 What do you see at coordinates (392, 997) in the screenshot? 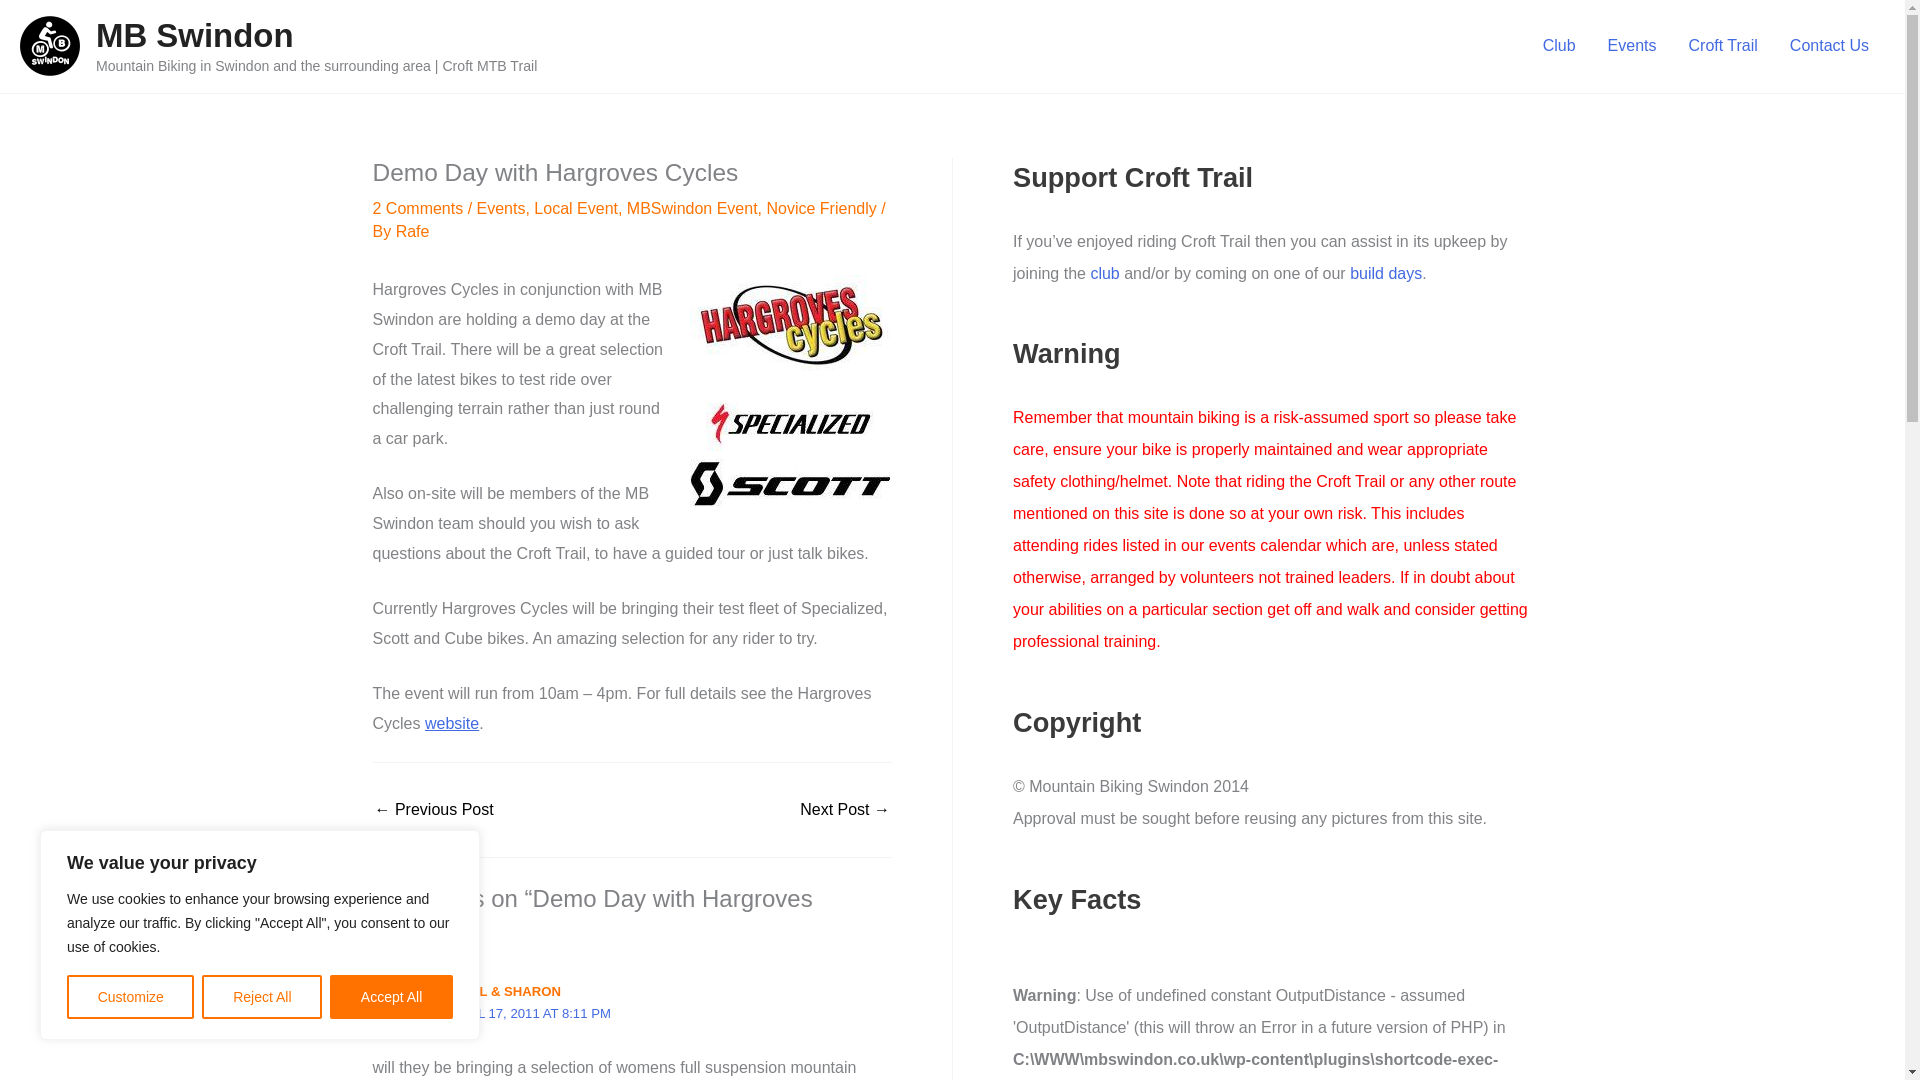
I see `Accept All` at bounding box center [392, 997].